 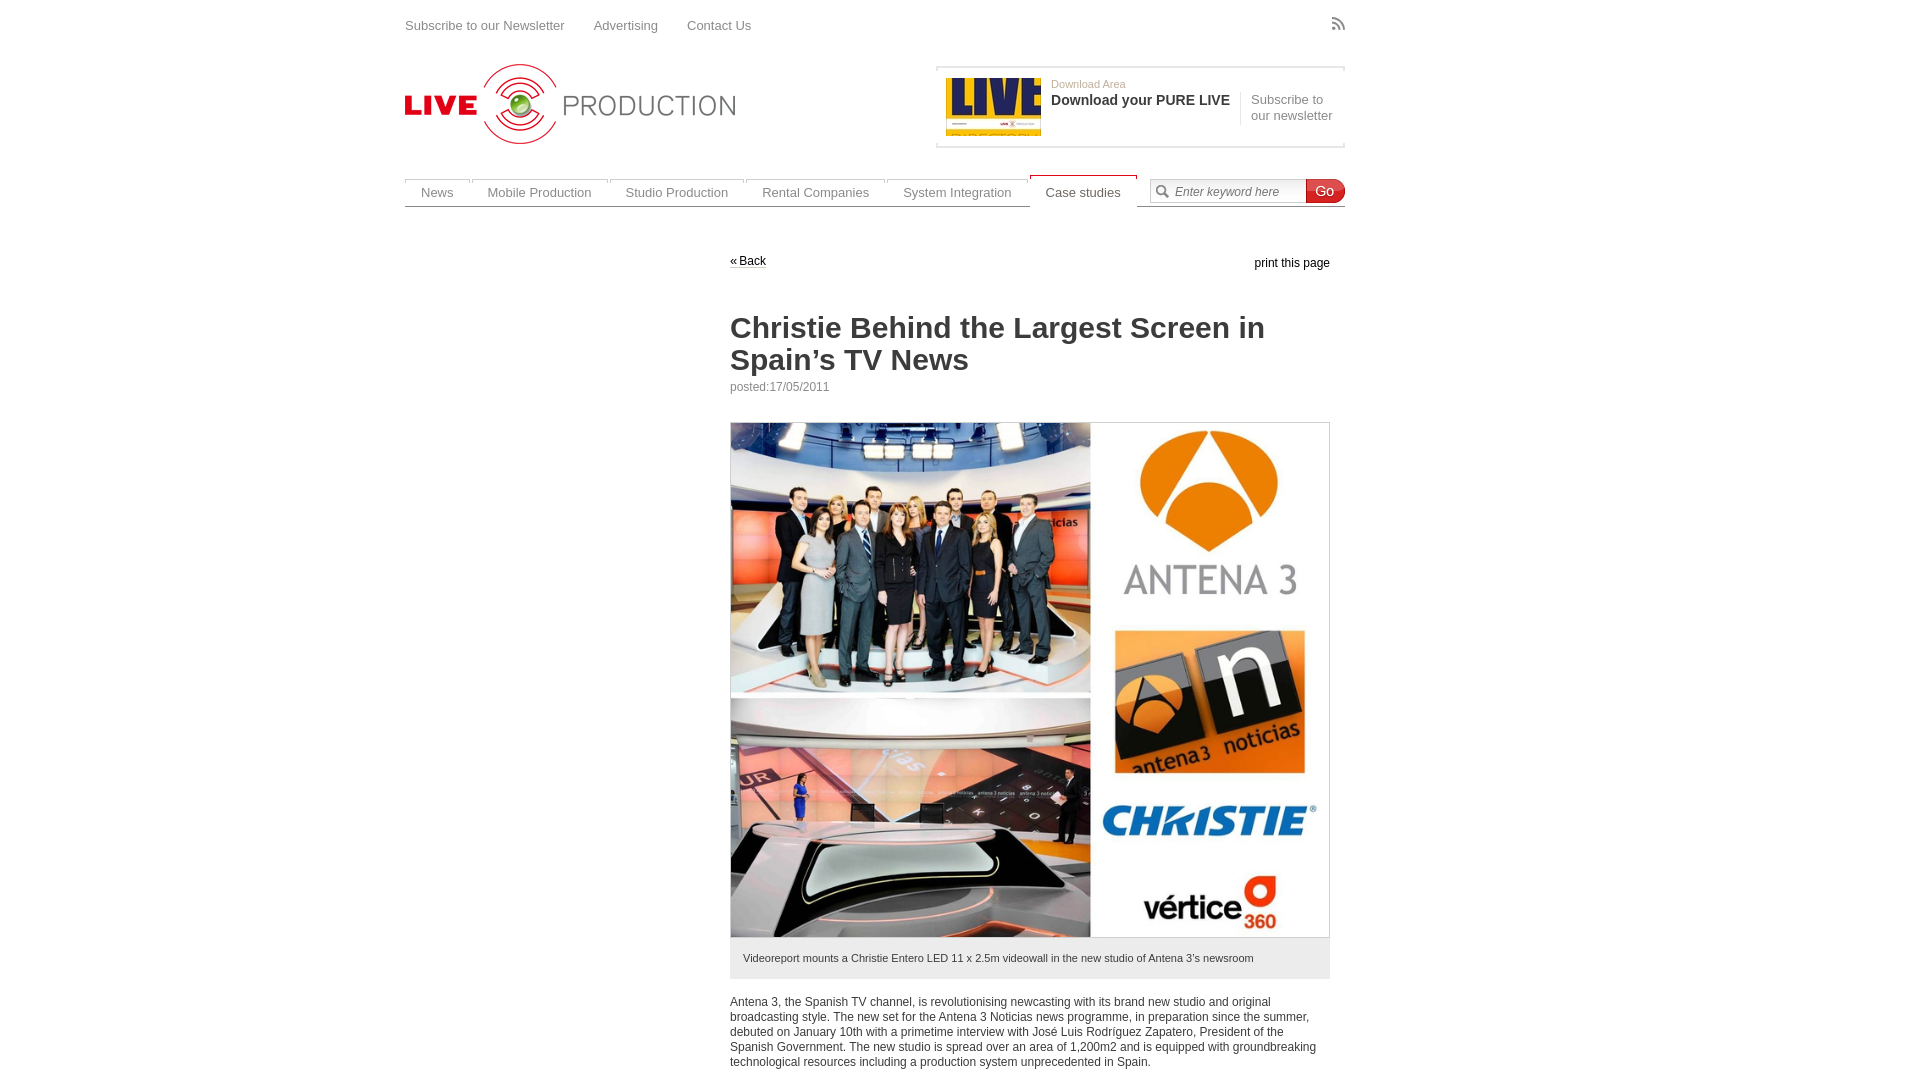 I want to click on Contact Us, so click(x=718, y=26).